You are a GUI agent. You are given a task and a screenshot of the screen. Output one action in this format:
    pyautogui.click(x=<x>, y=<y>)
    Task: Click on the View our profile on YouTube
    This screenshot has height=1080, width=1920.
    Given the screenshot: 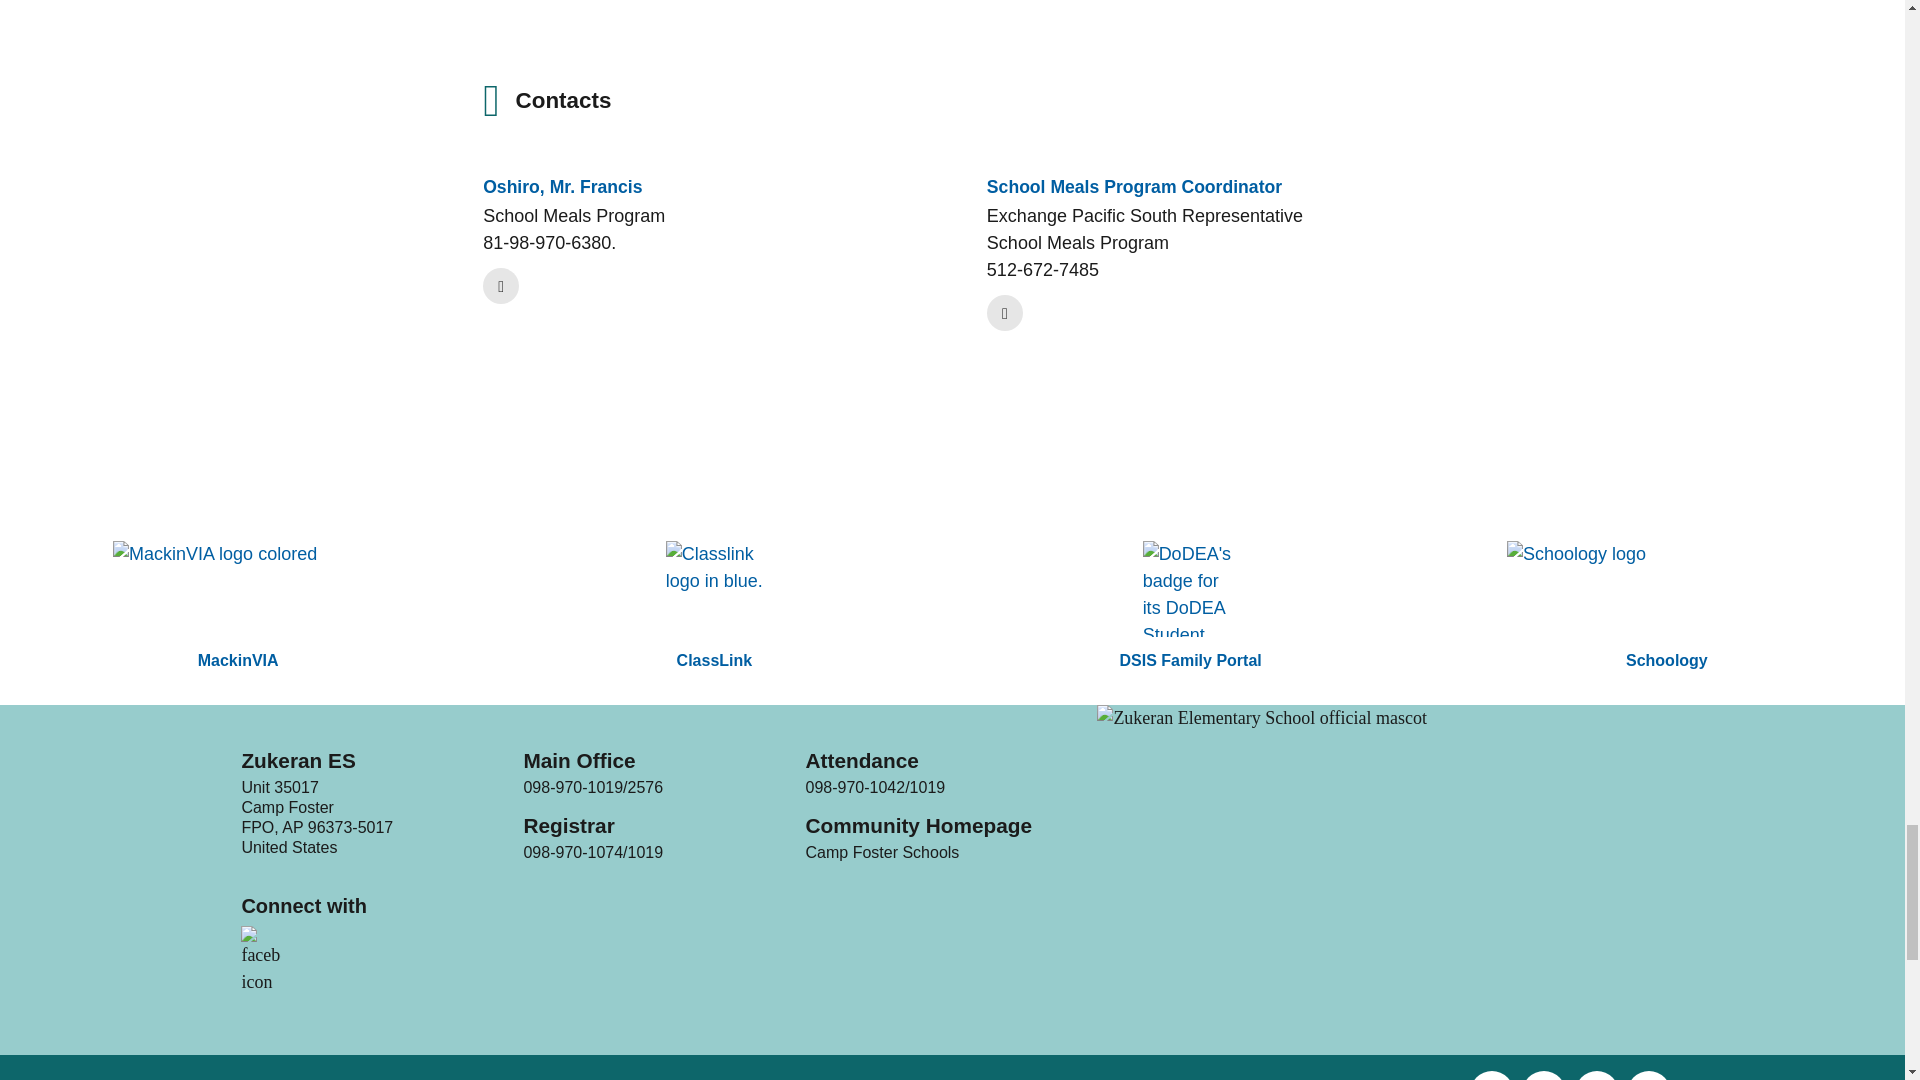 What is the action you would take?
    pyautogui.click(x=1644, y=1076)
    